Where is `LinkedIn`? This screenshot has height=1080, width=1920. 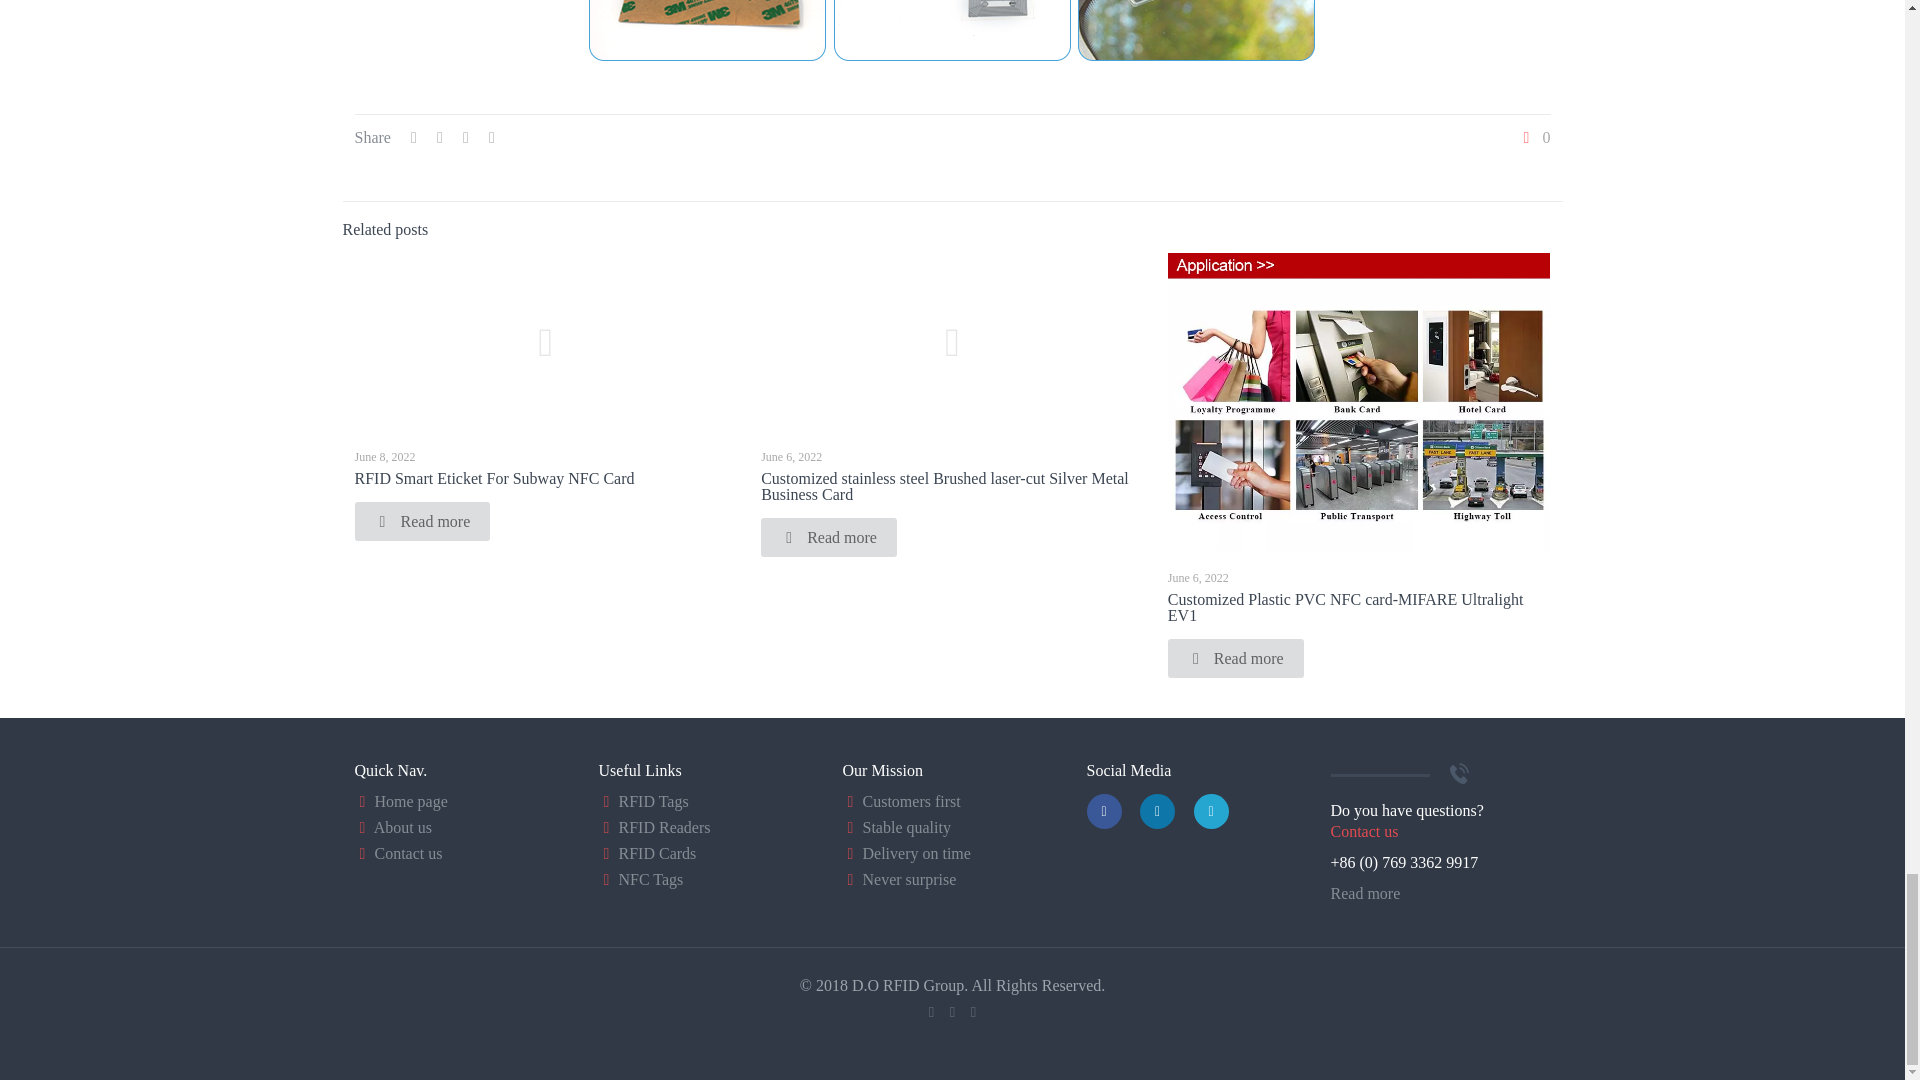 LinkedIn is located at coordinates (973, 1012).